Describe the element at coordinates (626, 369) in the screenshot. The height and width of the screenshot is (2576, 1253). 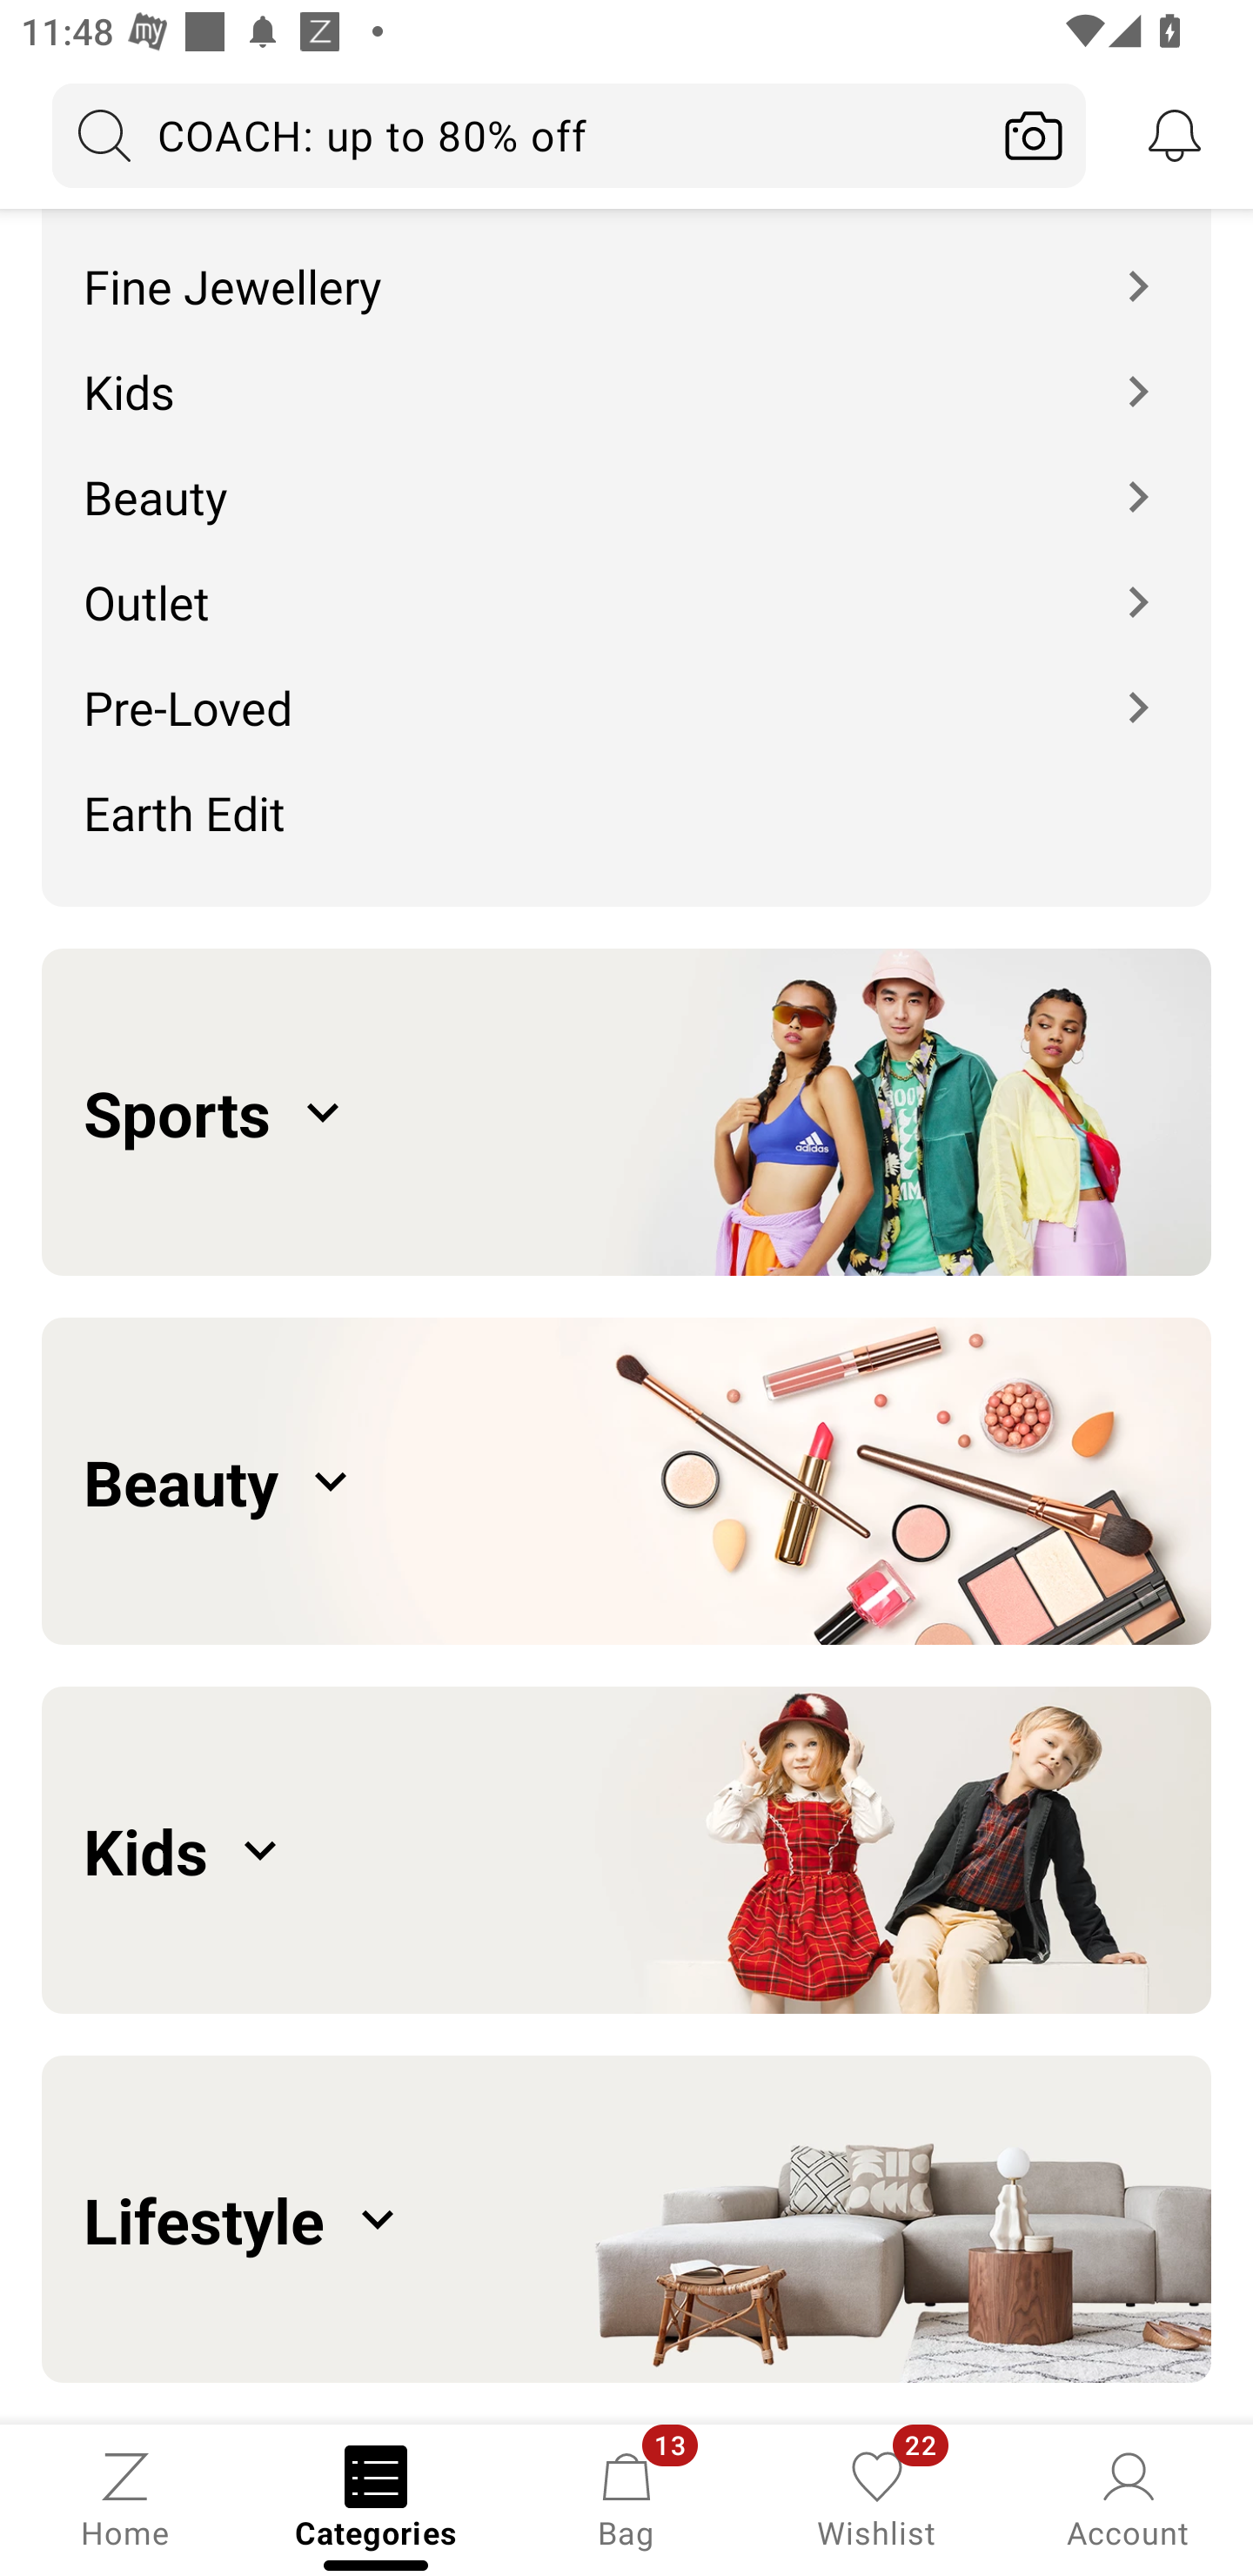
I see `Kids` at that location.